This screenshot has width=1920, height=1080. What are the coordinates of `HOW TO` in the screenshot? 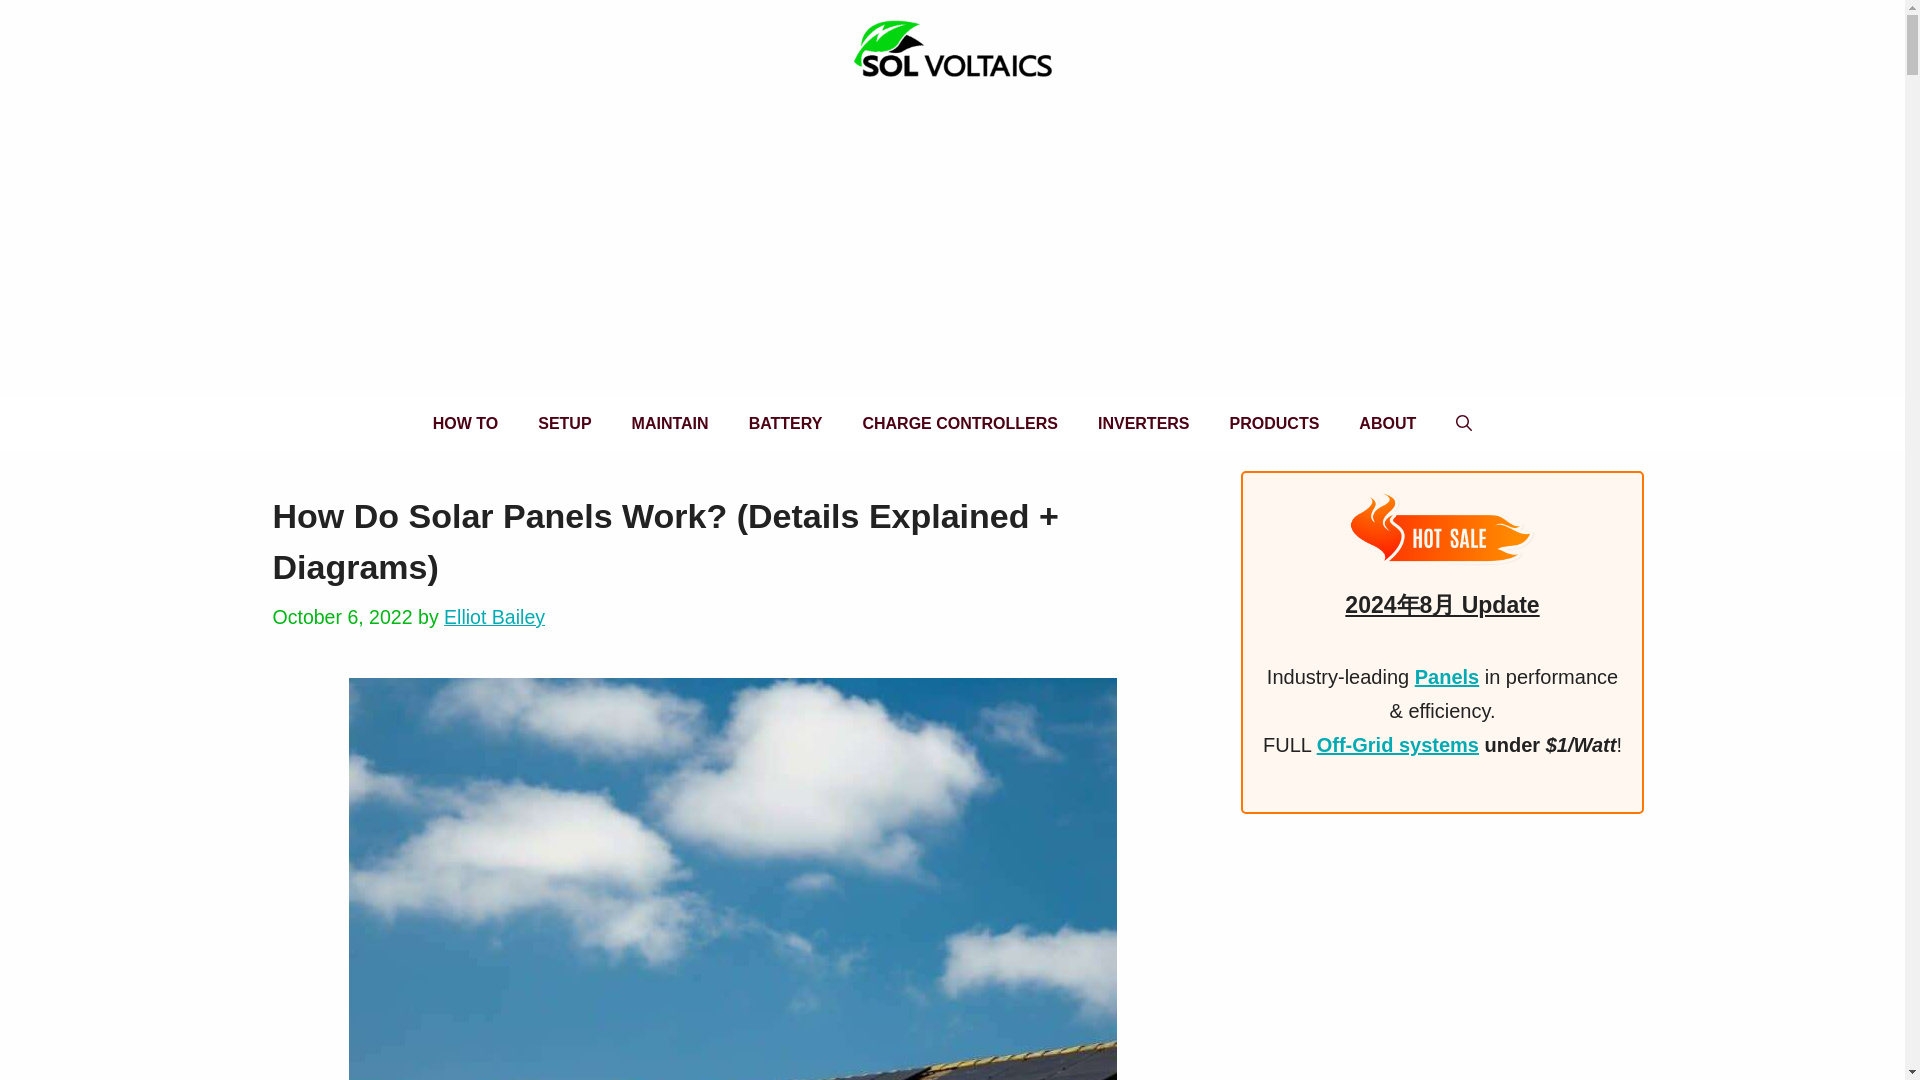 It's located at (465, 424).